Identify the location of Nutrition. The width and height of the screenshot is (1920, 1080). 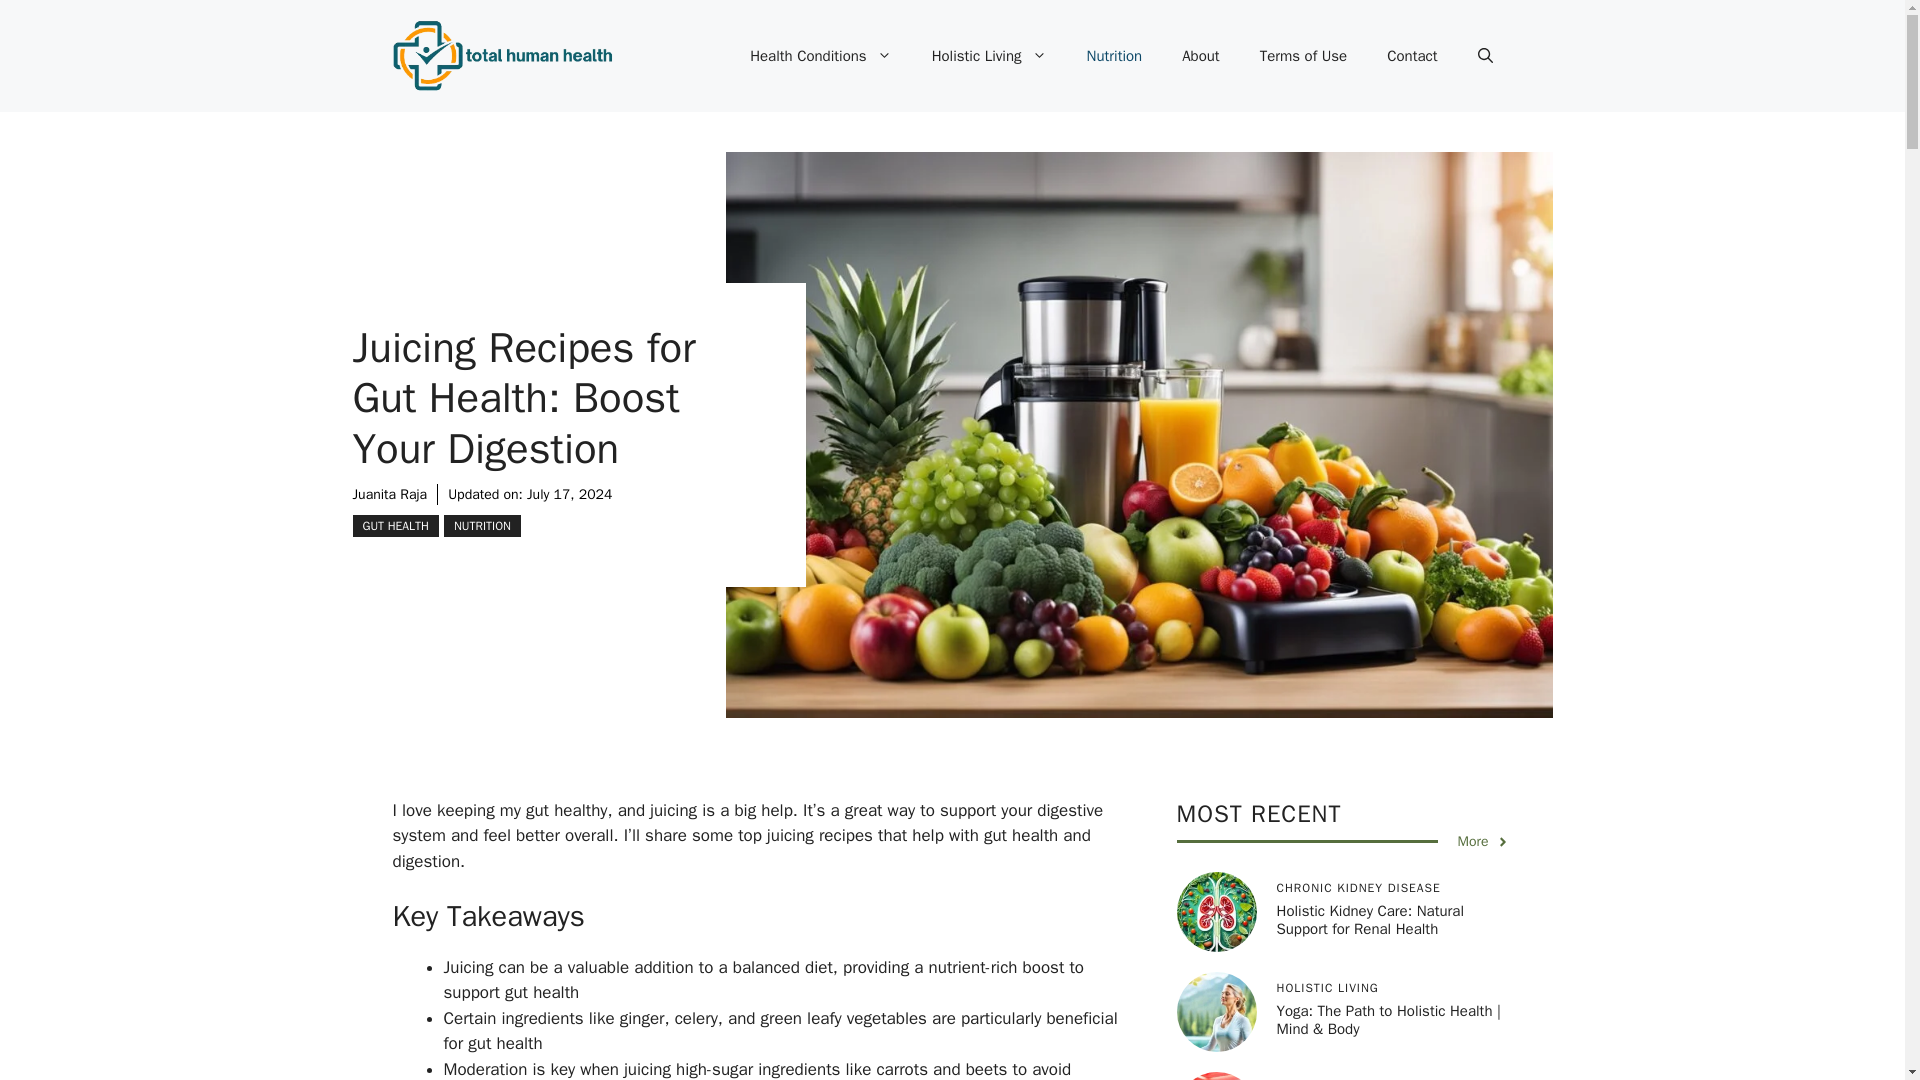
(1113, 56).